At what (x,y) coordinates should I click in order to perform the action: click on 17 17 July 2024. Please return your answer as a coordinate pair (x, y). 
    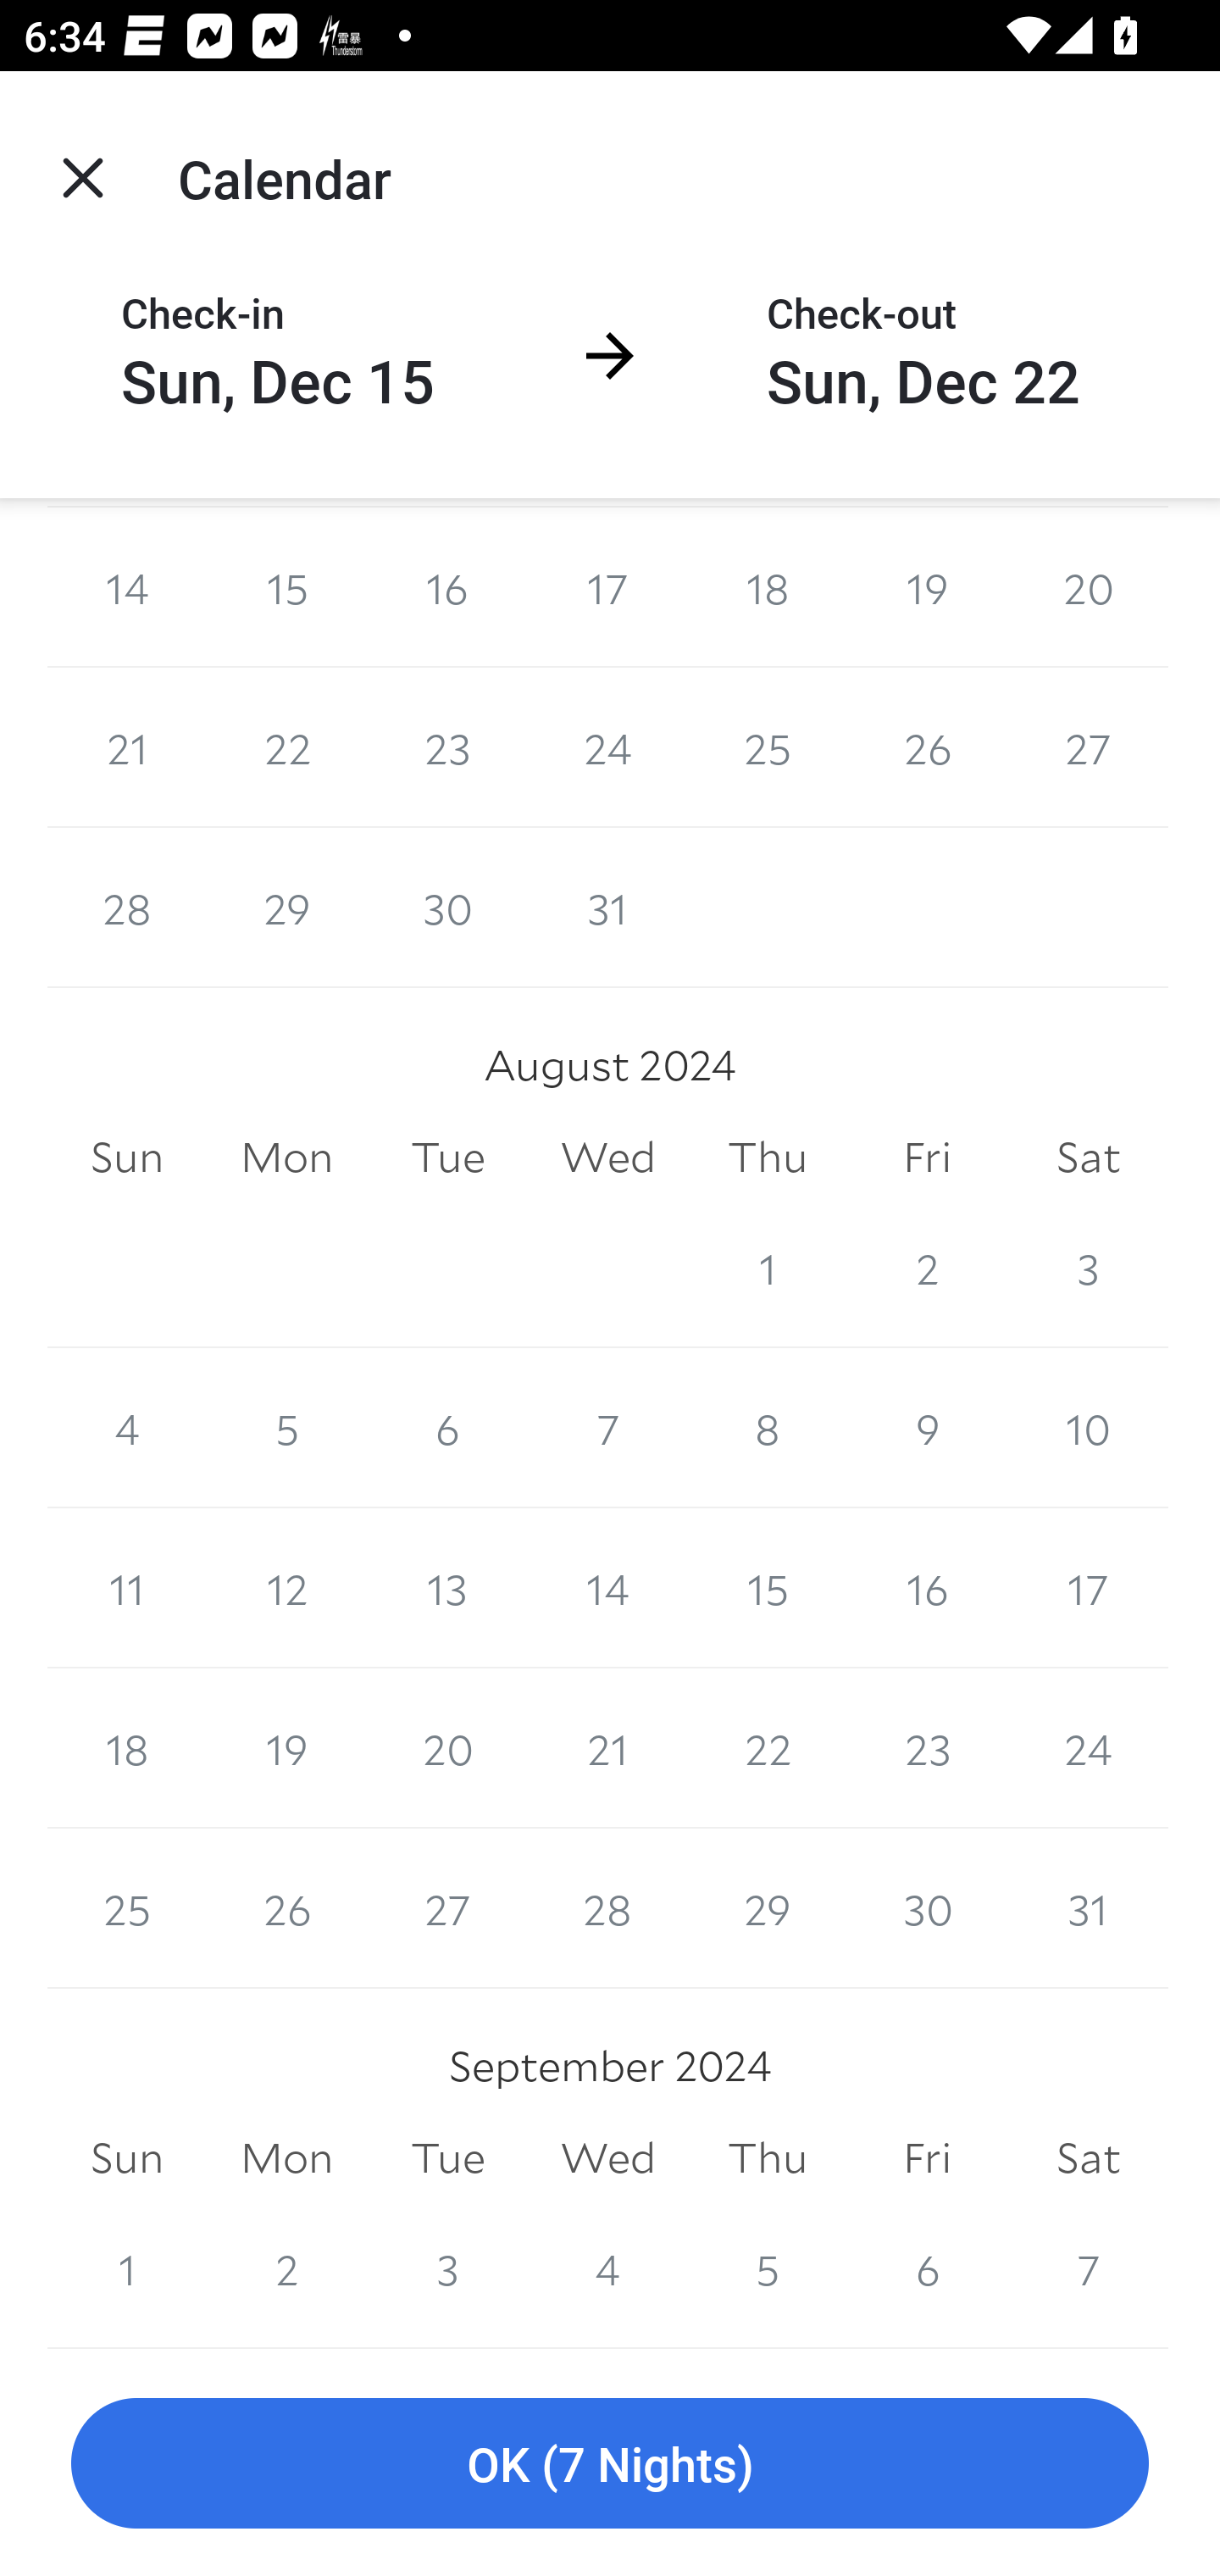
    Looking at the image, I should click on (608, 586).